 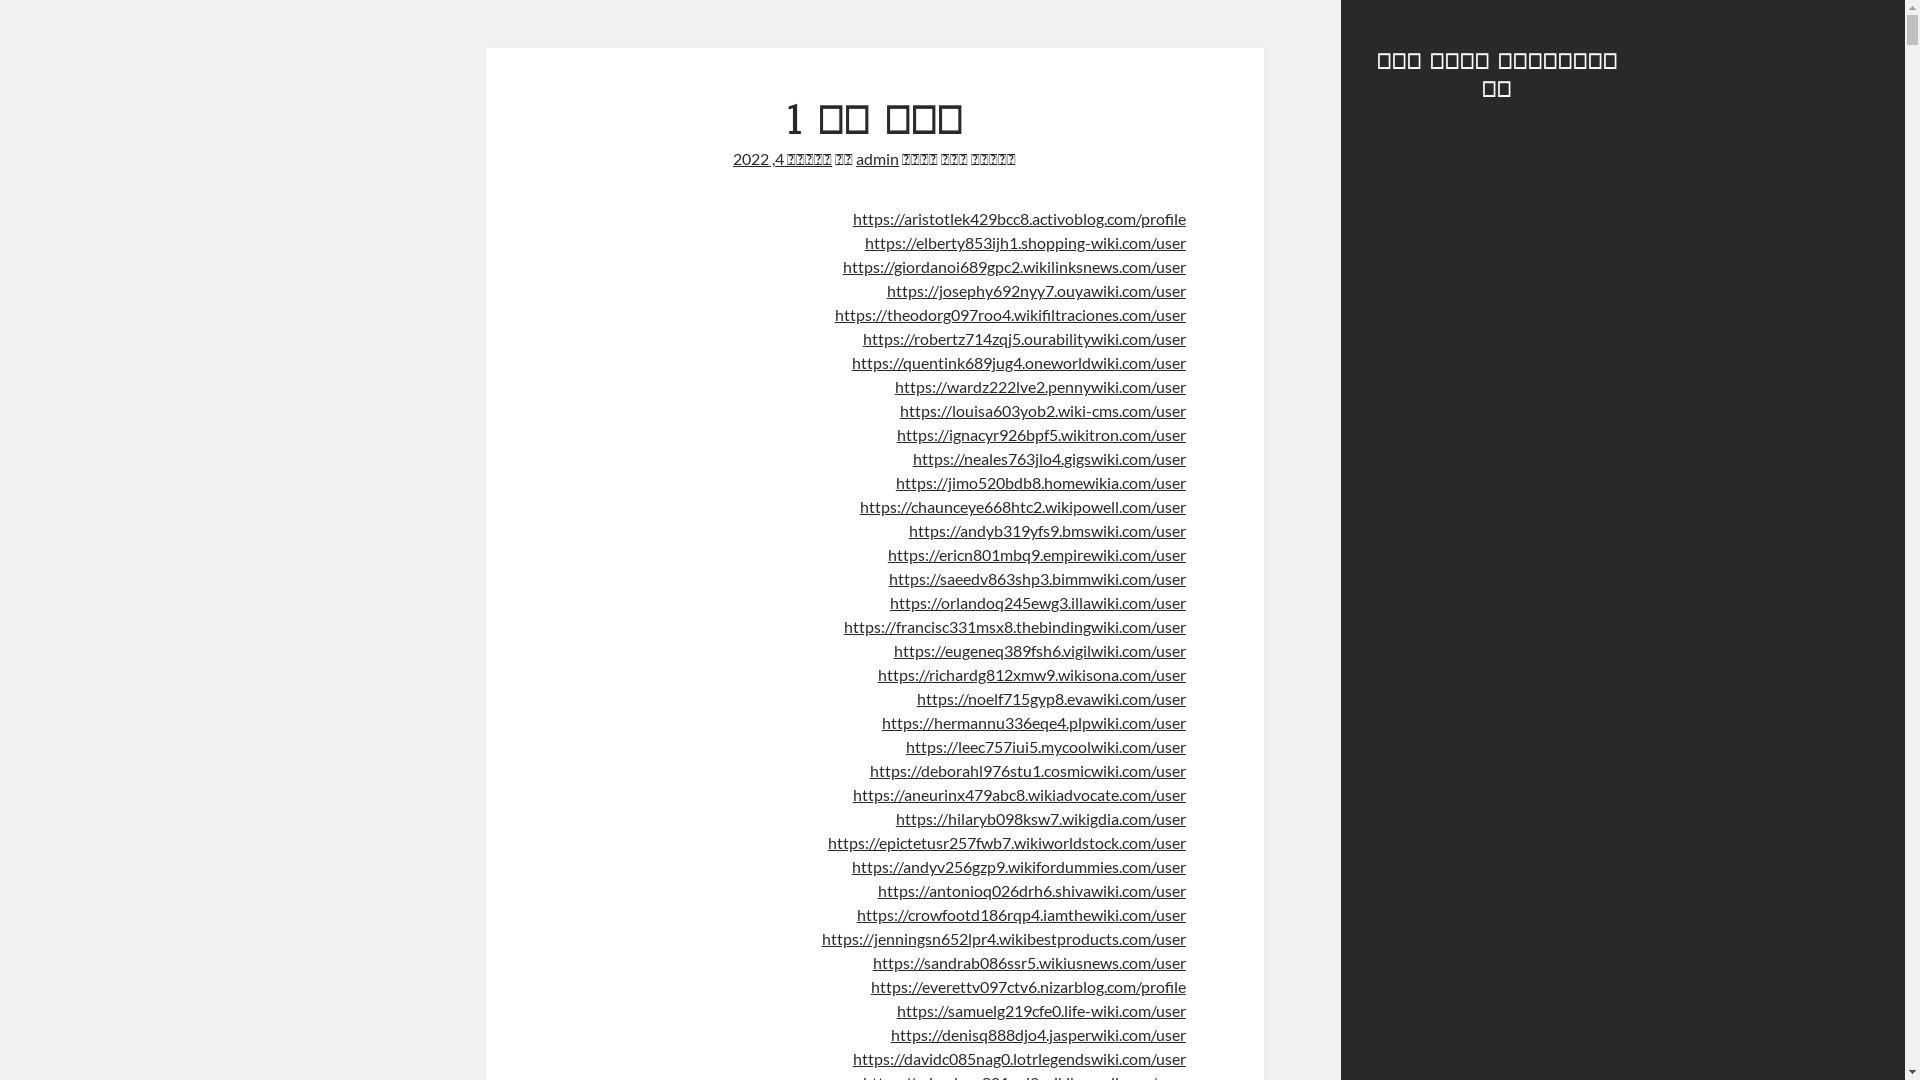 I want to click on https://francisc331msx8.thebindingwiki.com/user, so click(x=1015, y=626).